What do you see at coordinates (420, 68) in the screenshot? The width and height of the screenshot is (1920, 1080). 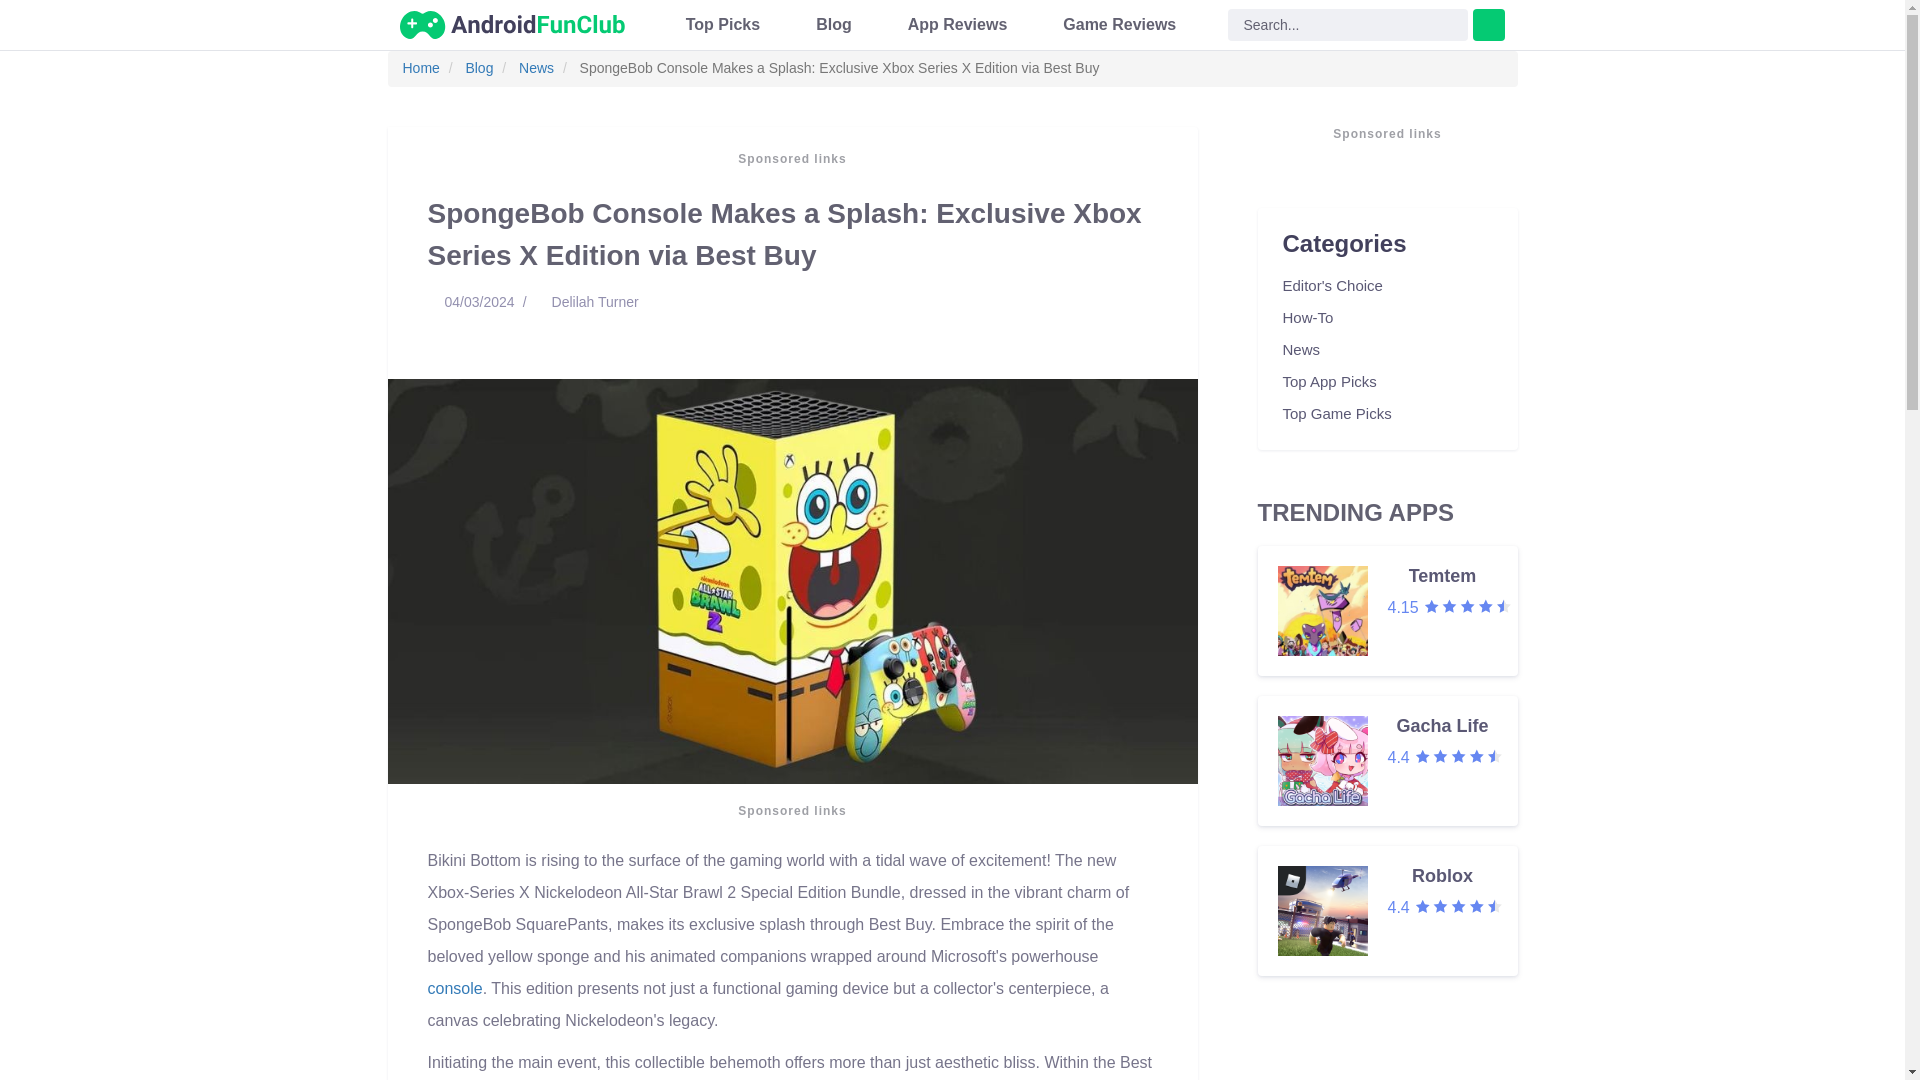 I see `News` at bounding box center [420, 68].